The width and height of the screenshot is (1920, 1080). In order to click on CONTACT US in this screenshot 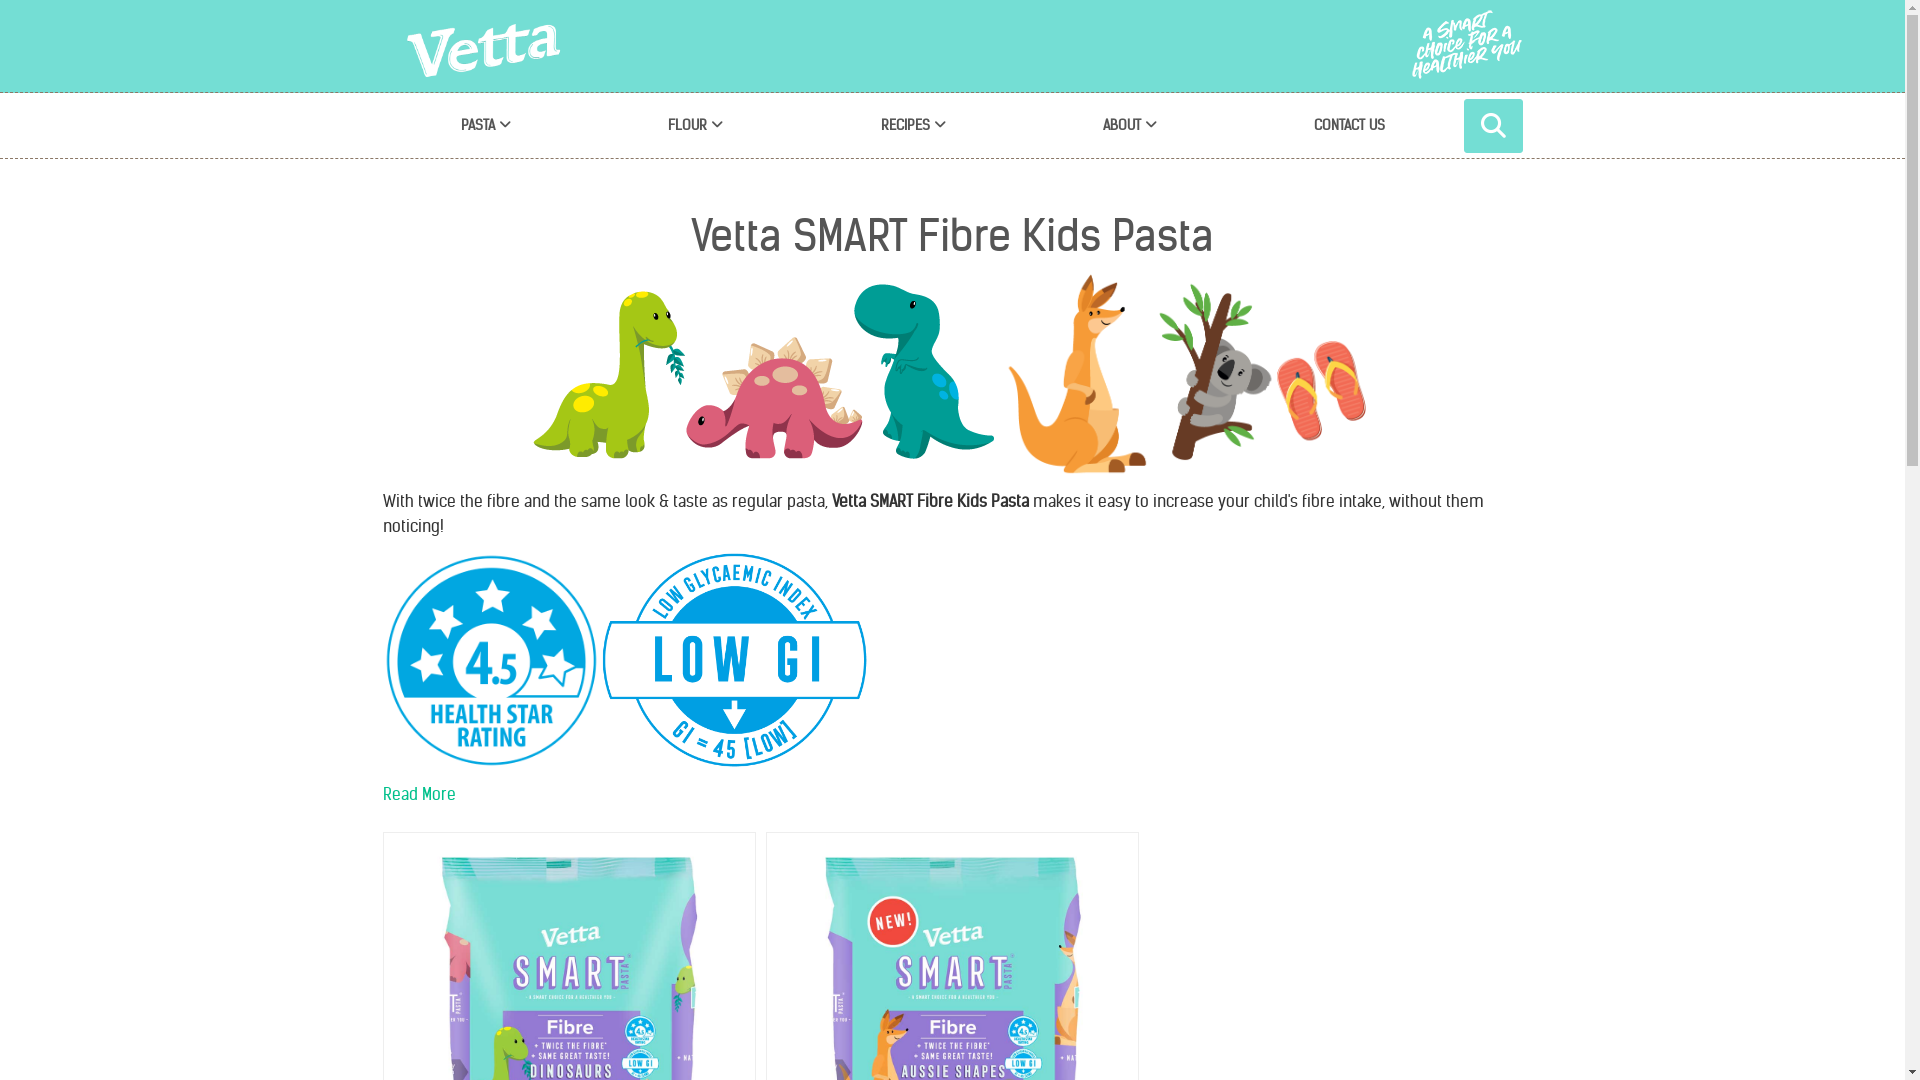, I will do `click(1349, 126)`.